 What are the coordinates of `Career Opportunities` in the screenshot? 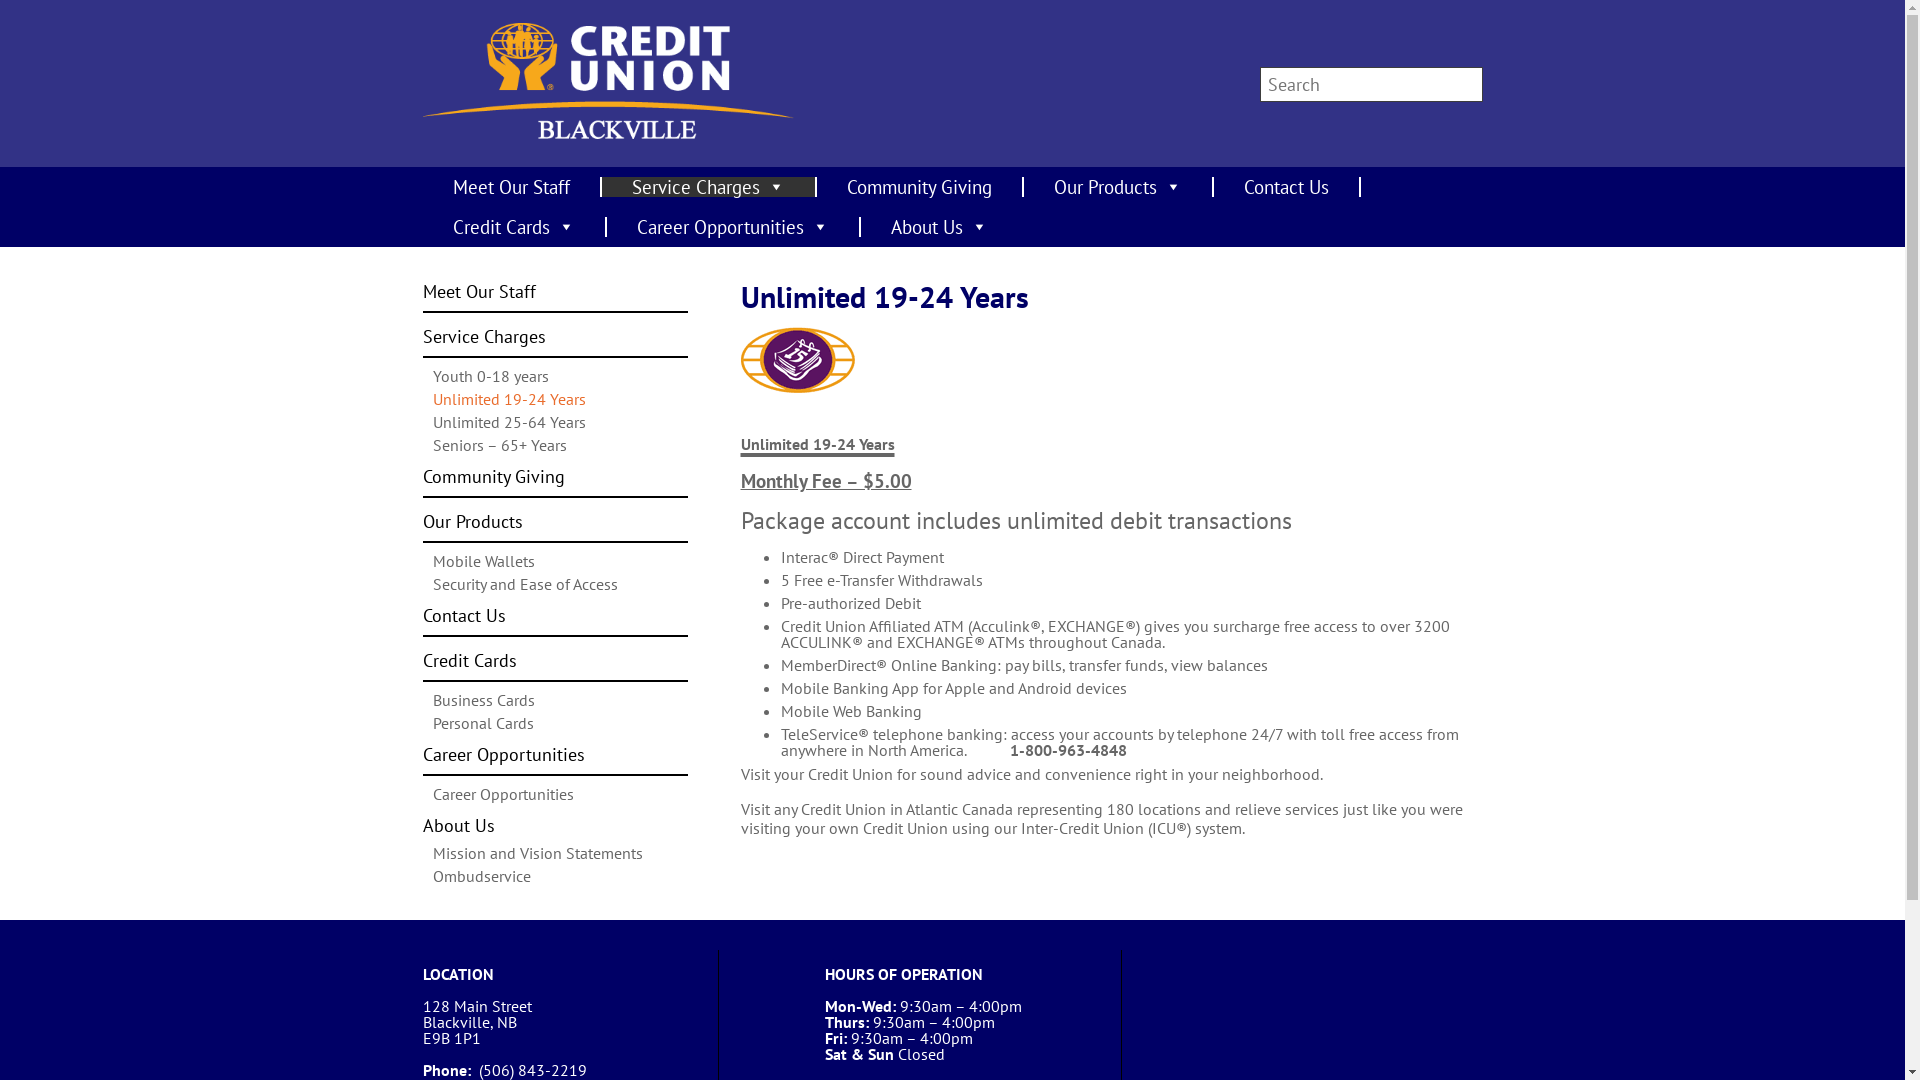 It's located at (502, 794).